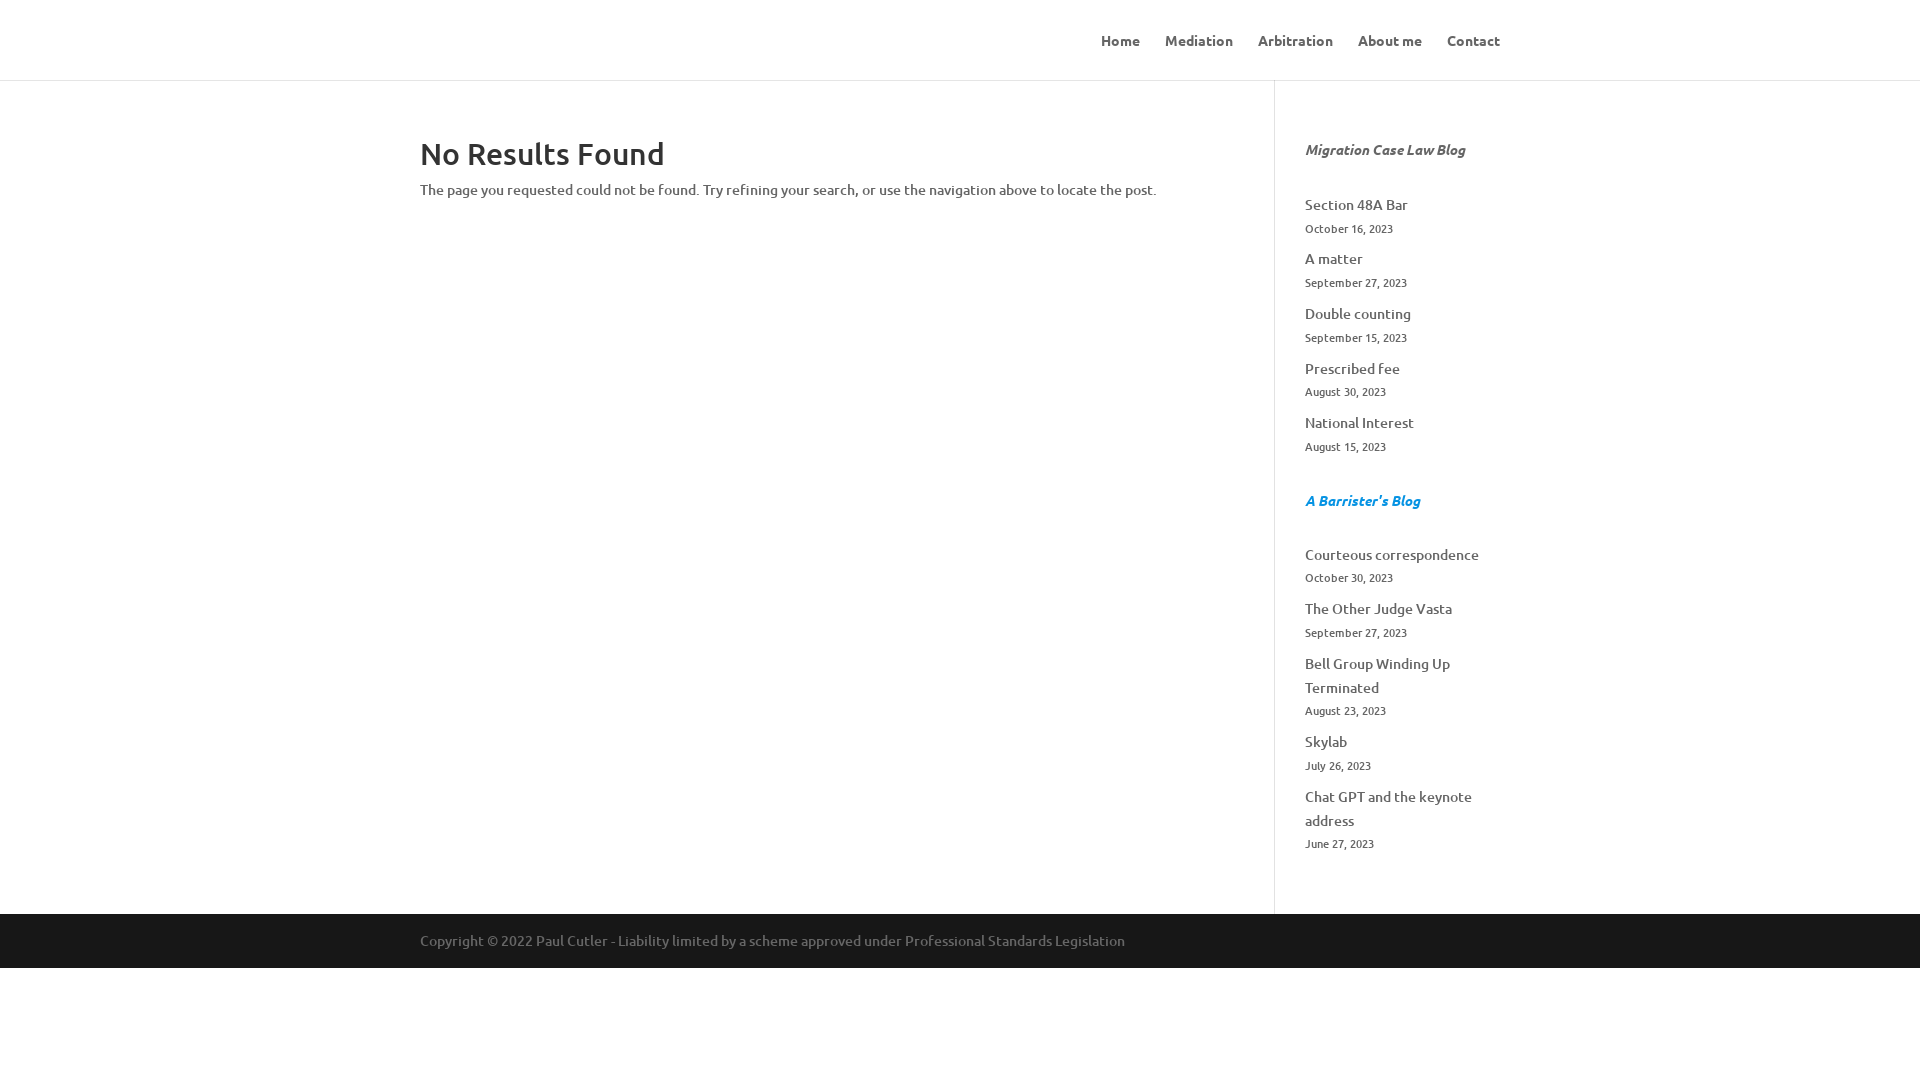  I want to click on Arbitration, so click(1296, 56).